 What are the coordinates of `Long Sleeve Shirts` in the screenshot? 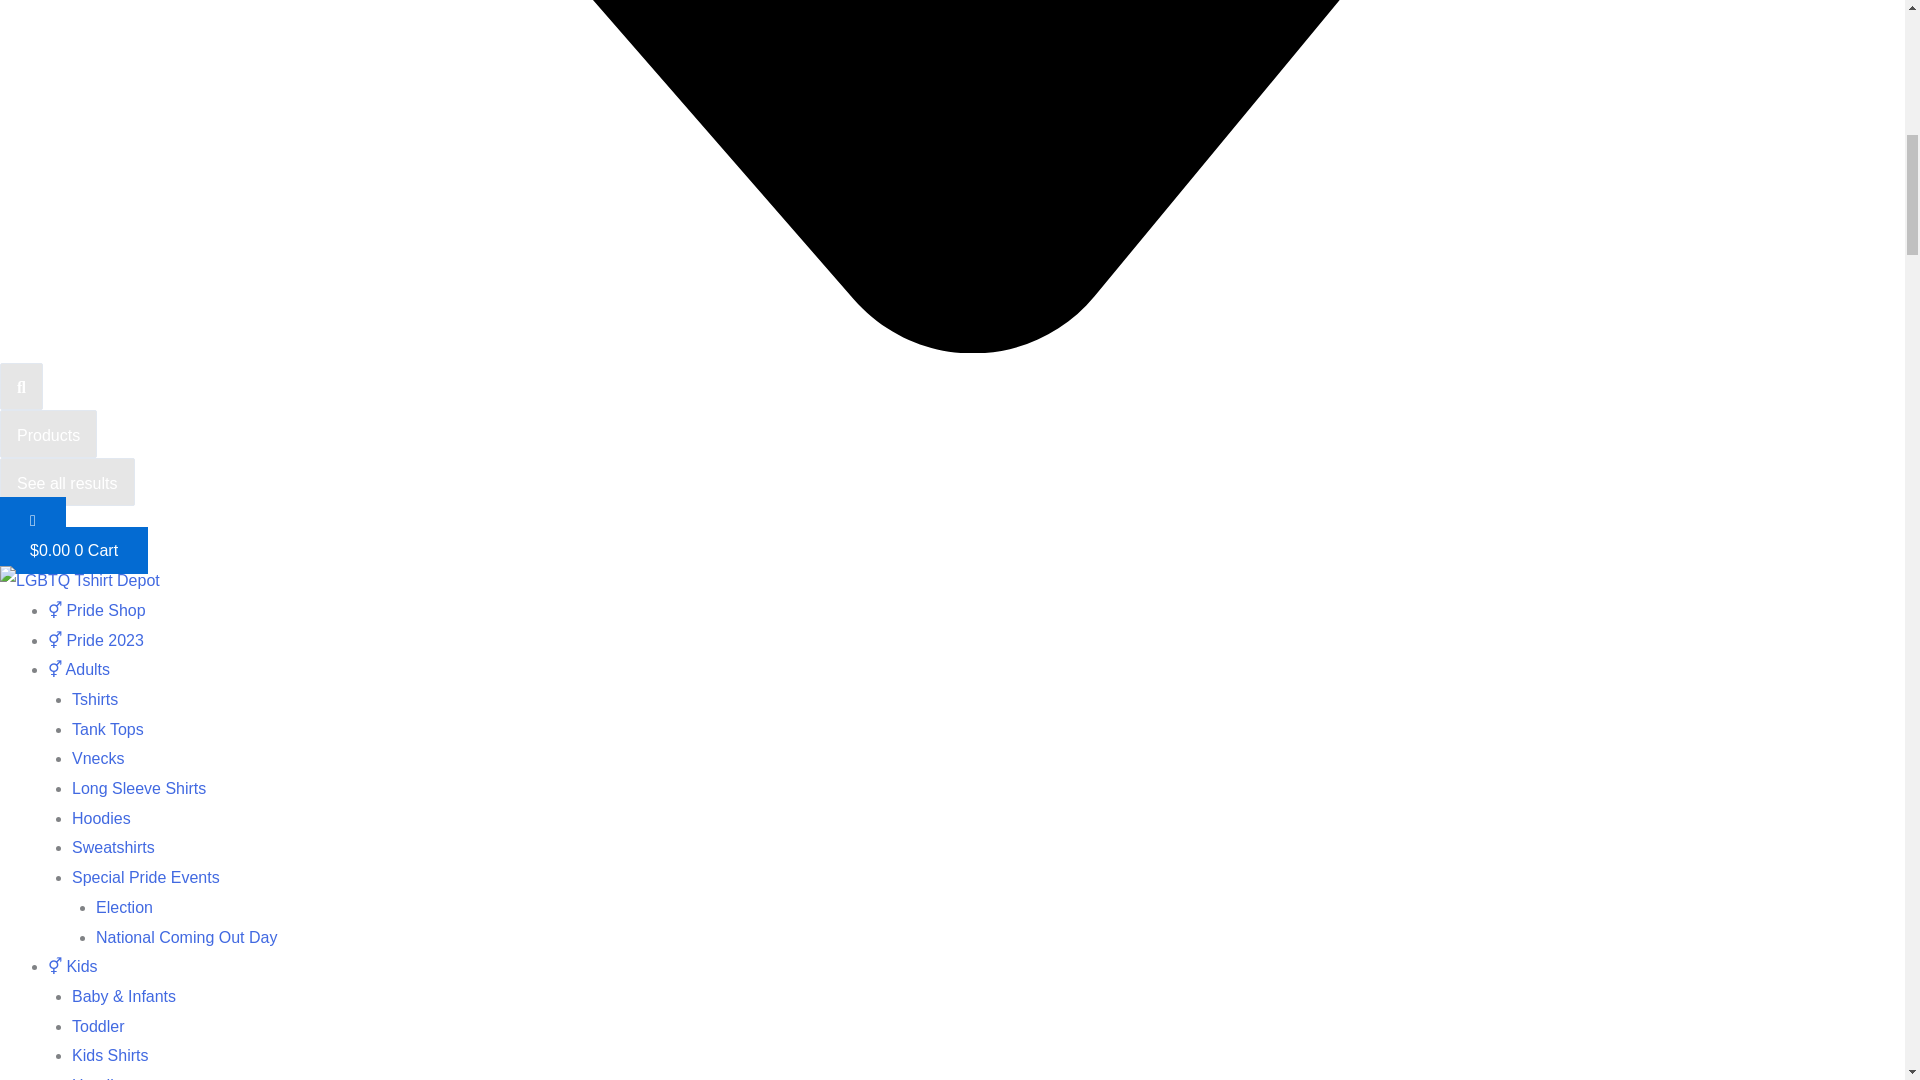 It's located at (138, 788).